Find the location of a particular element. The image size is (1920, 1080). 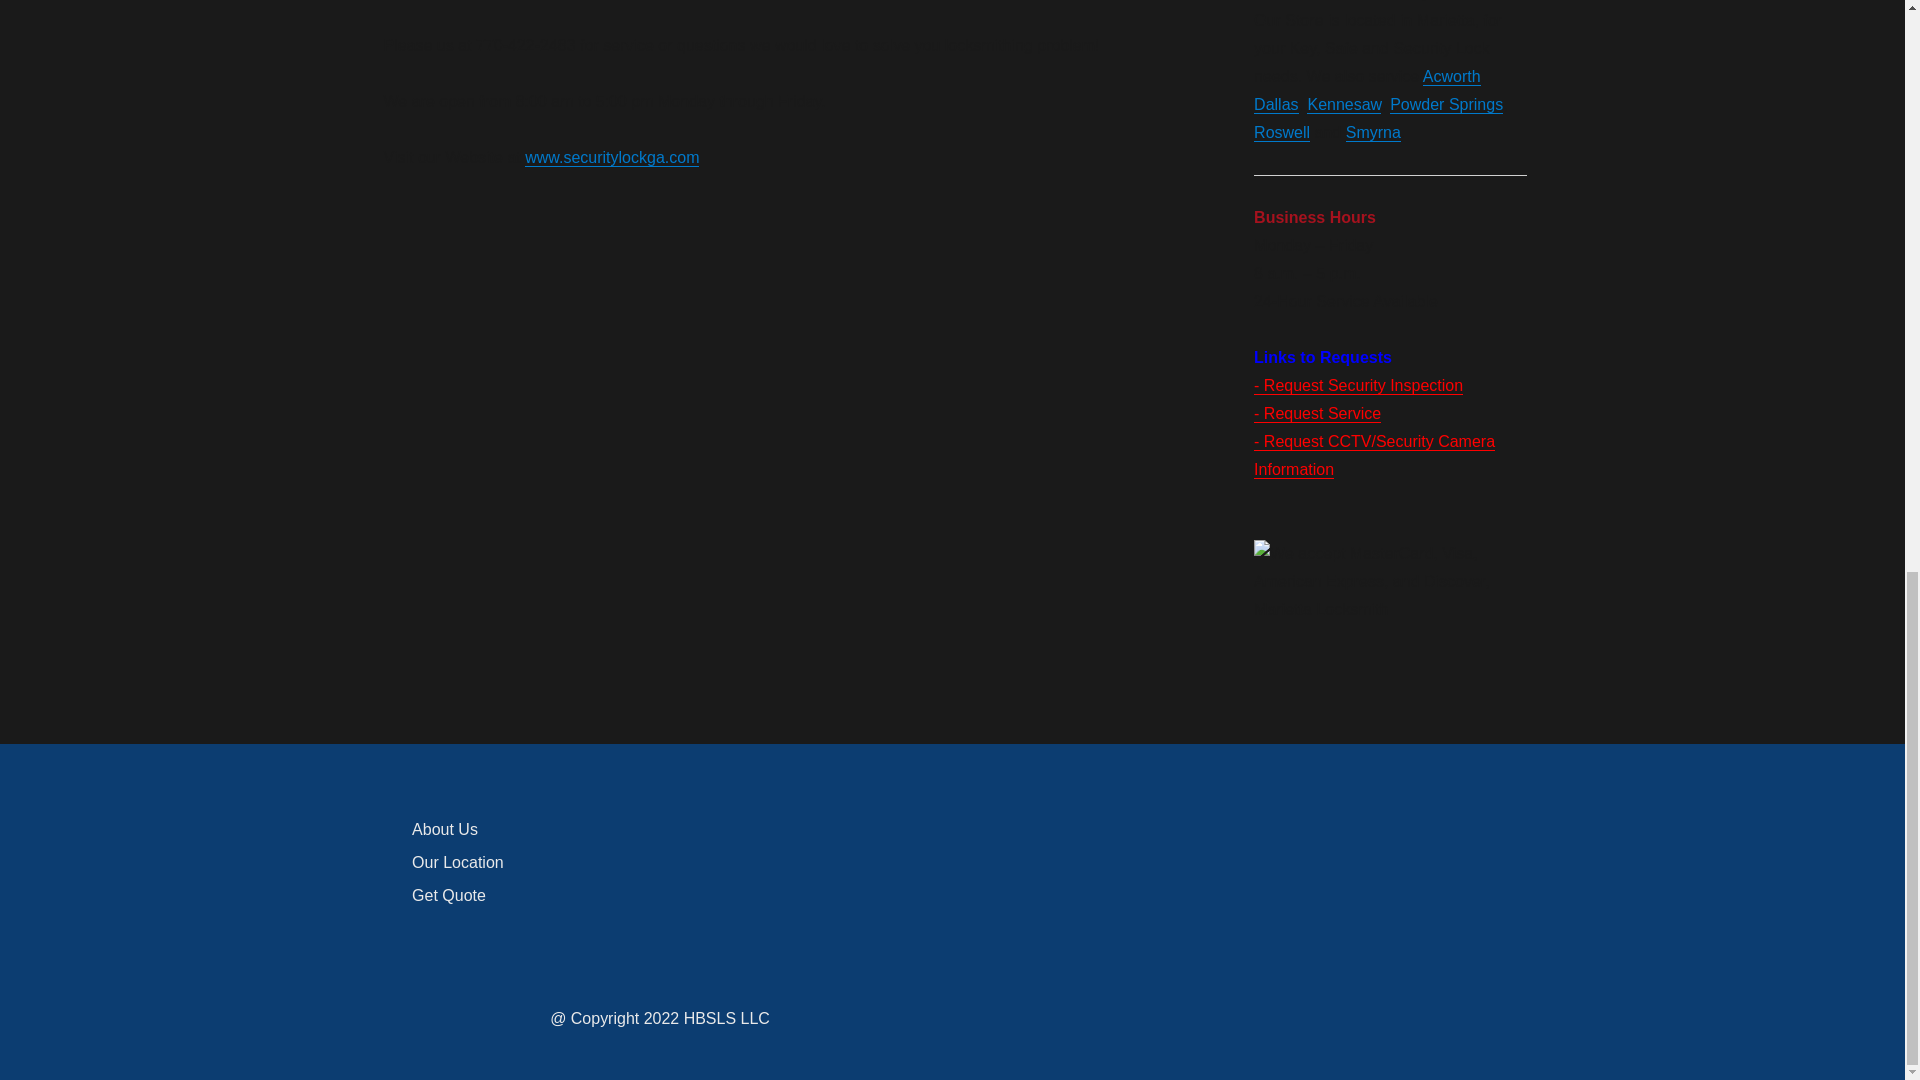

Acworth is located at coordinates (1451, 76).